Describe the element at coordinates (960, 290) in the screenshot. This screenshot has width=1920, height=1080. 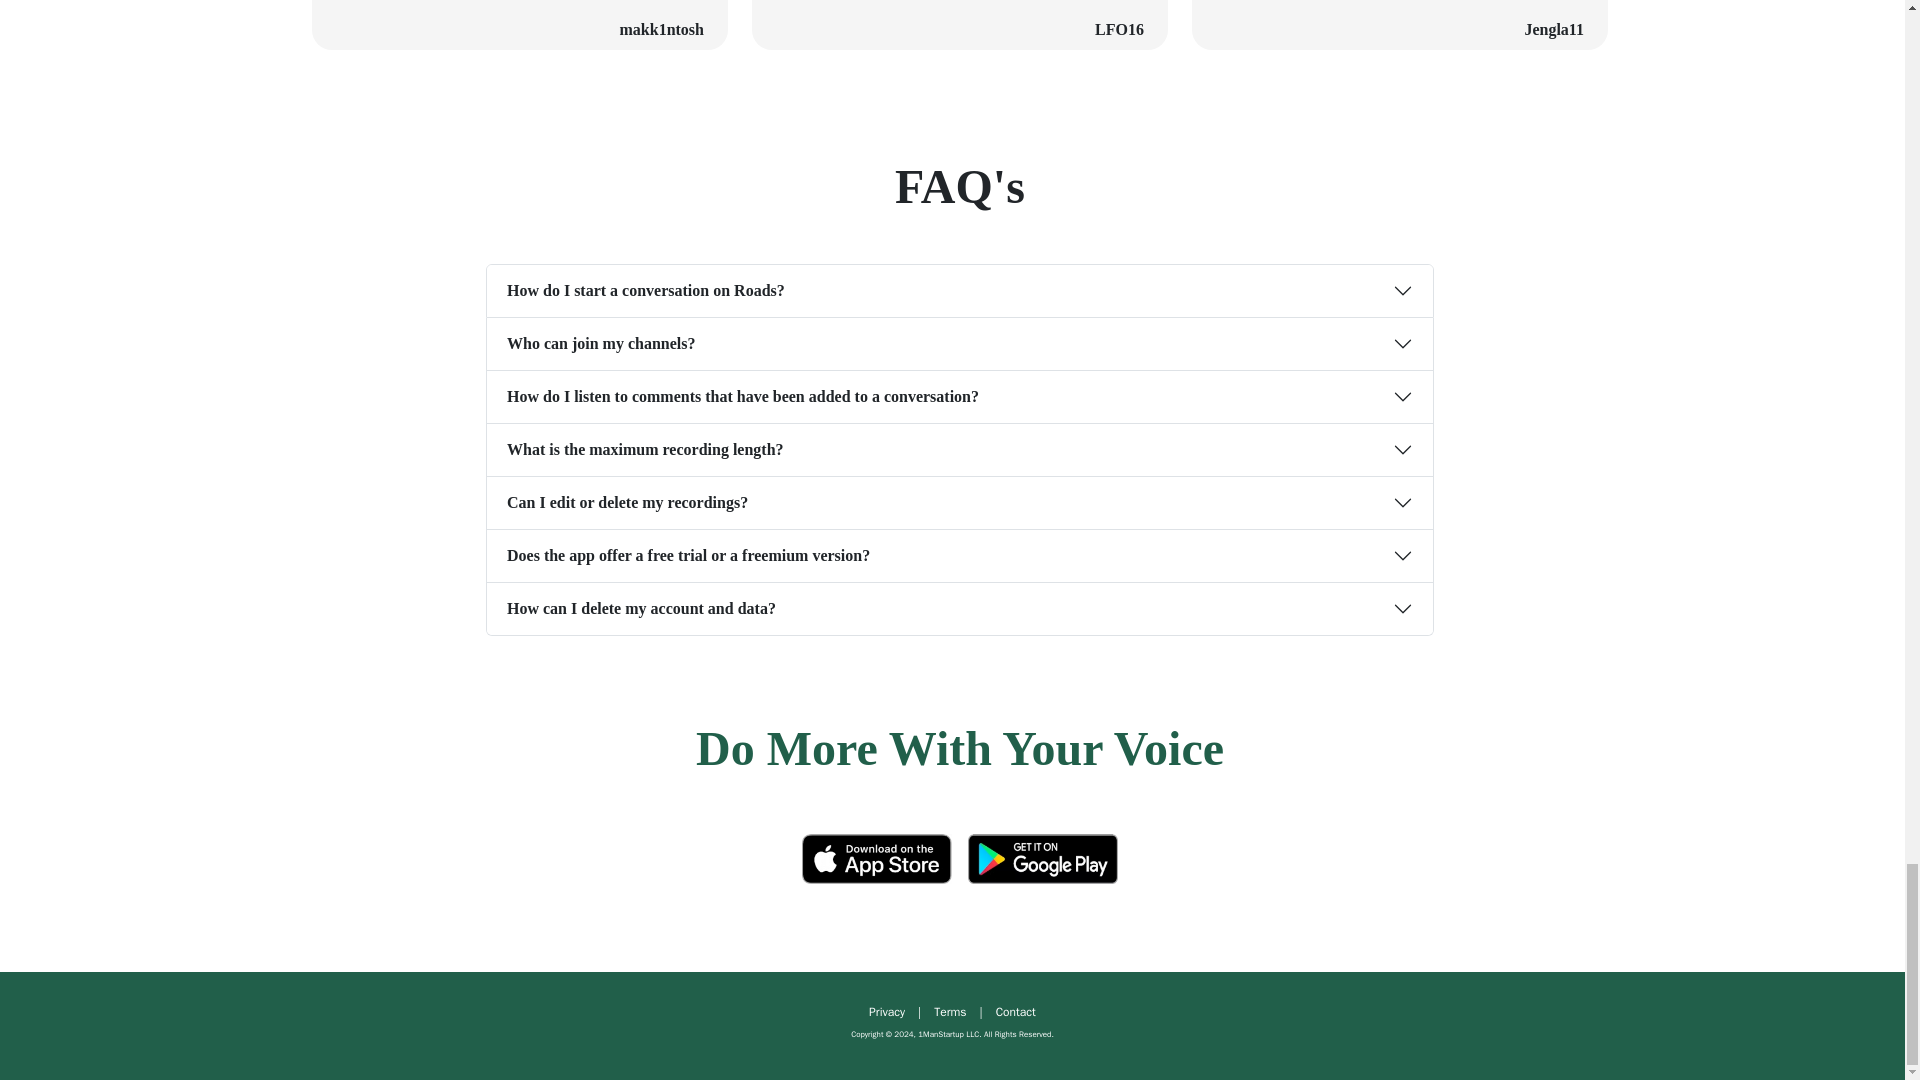
I see `How do I start a conversation on Roads?` at that location.